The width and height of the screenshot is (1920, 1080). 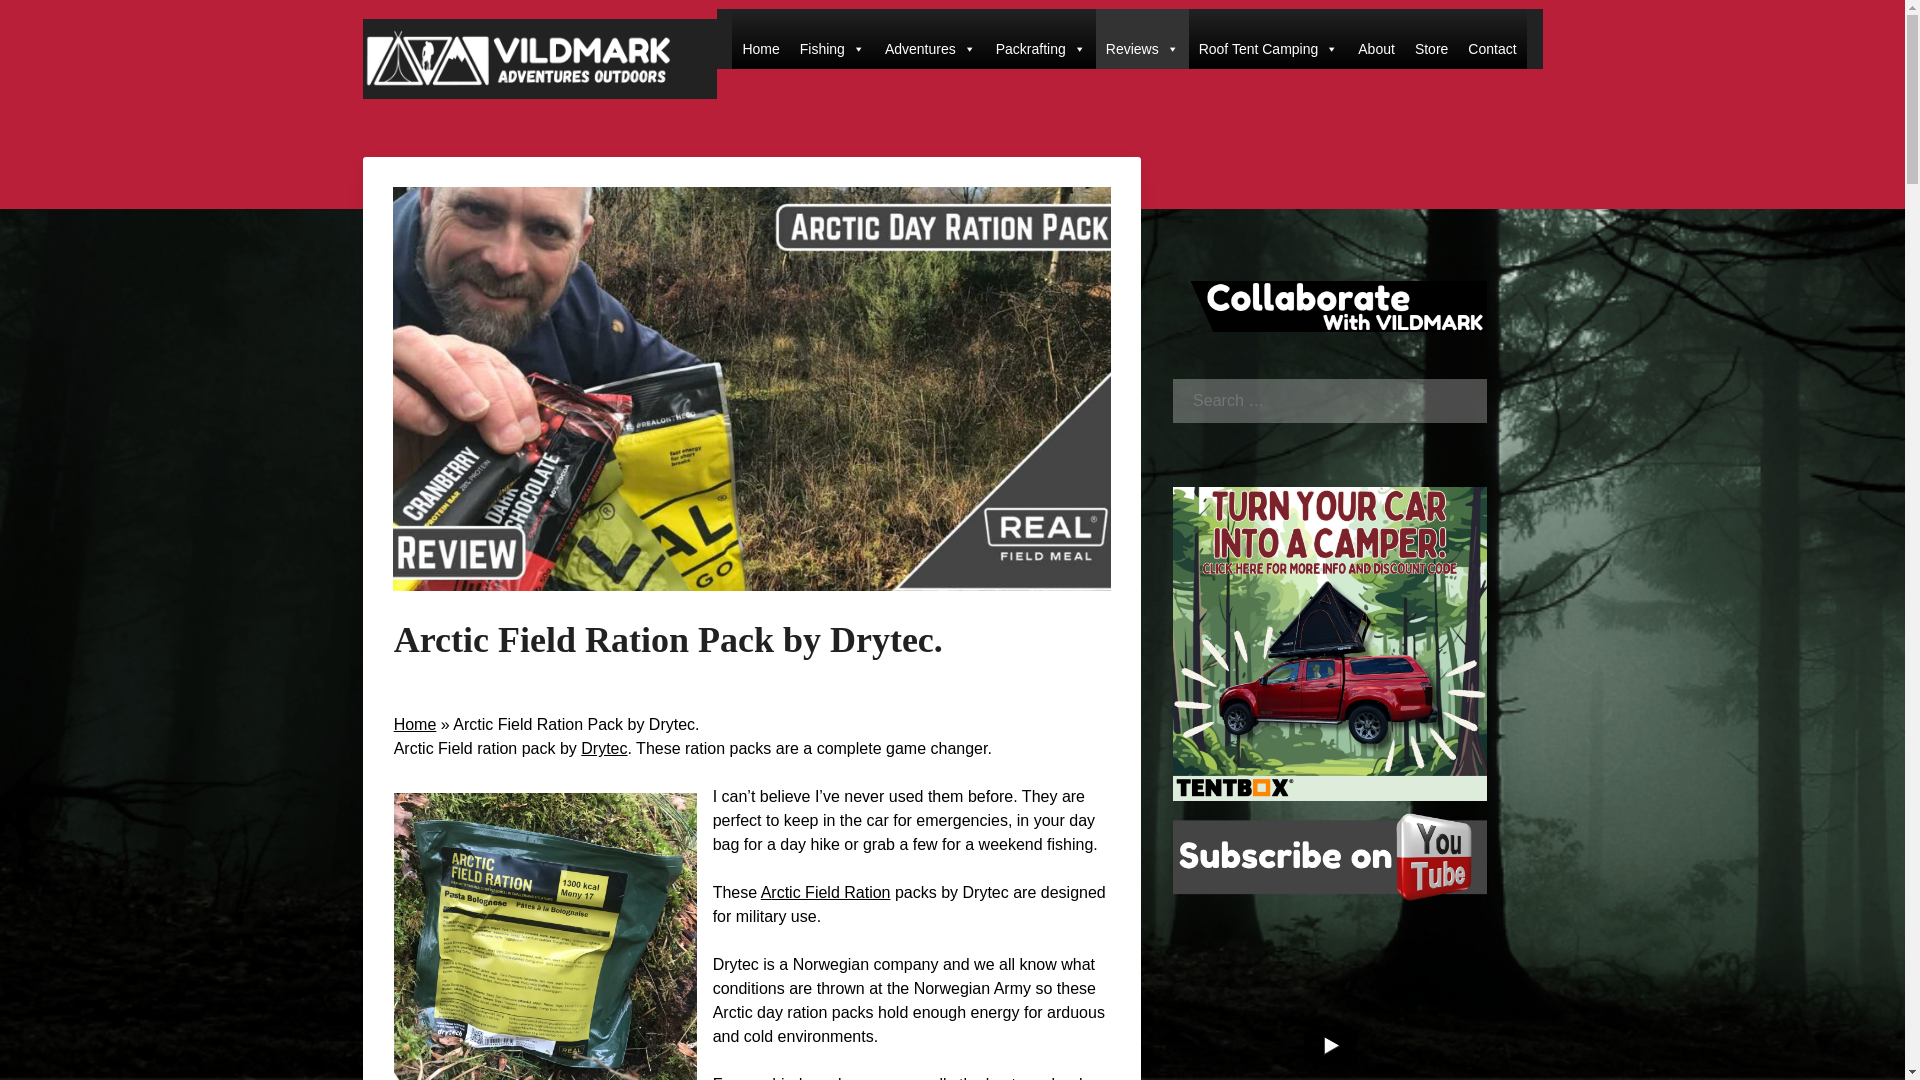 I want to click on Home, so click(x=760, y=38).